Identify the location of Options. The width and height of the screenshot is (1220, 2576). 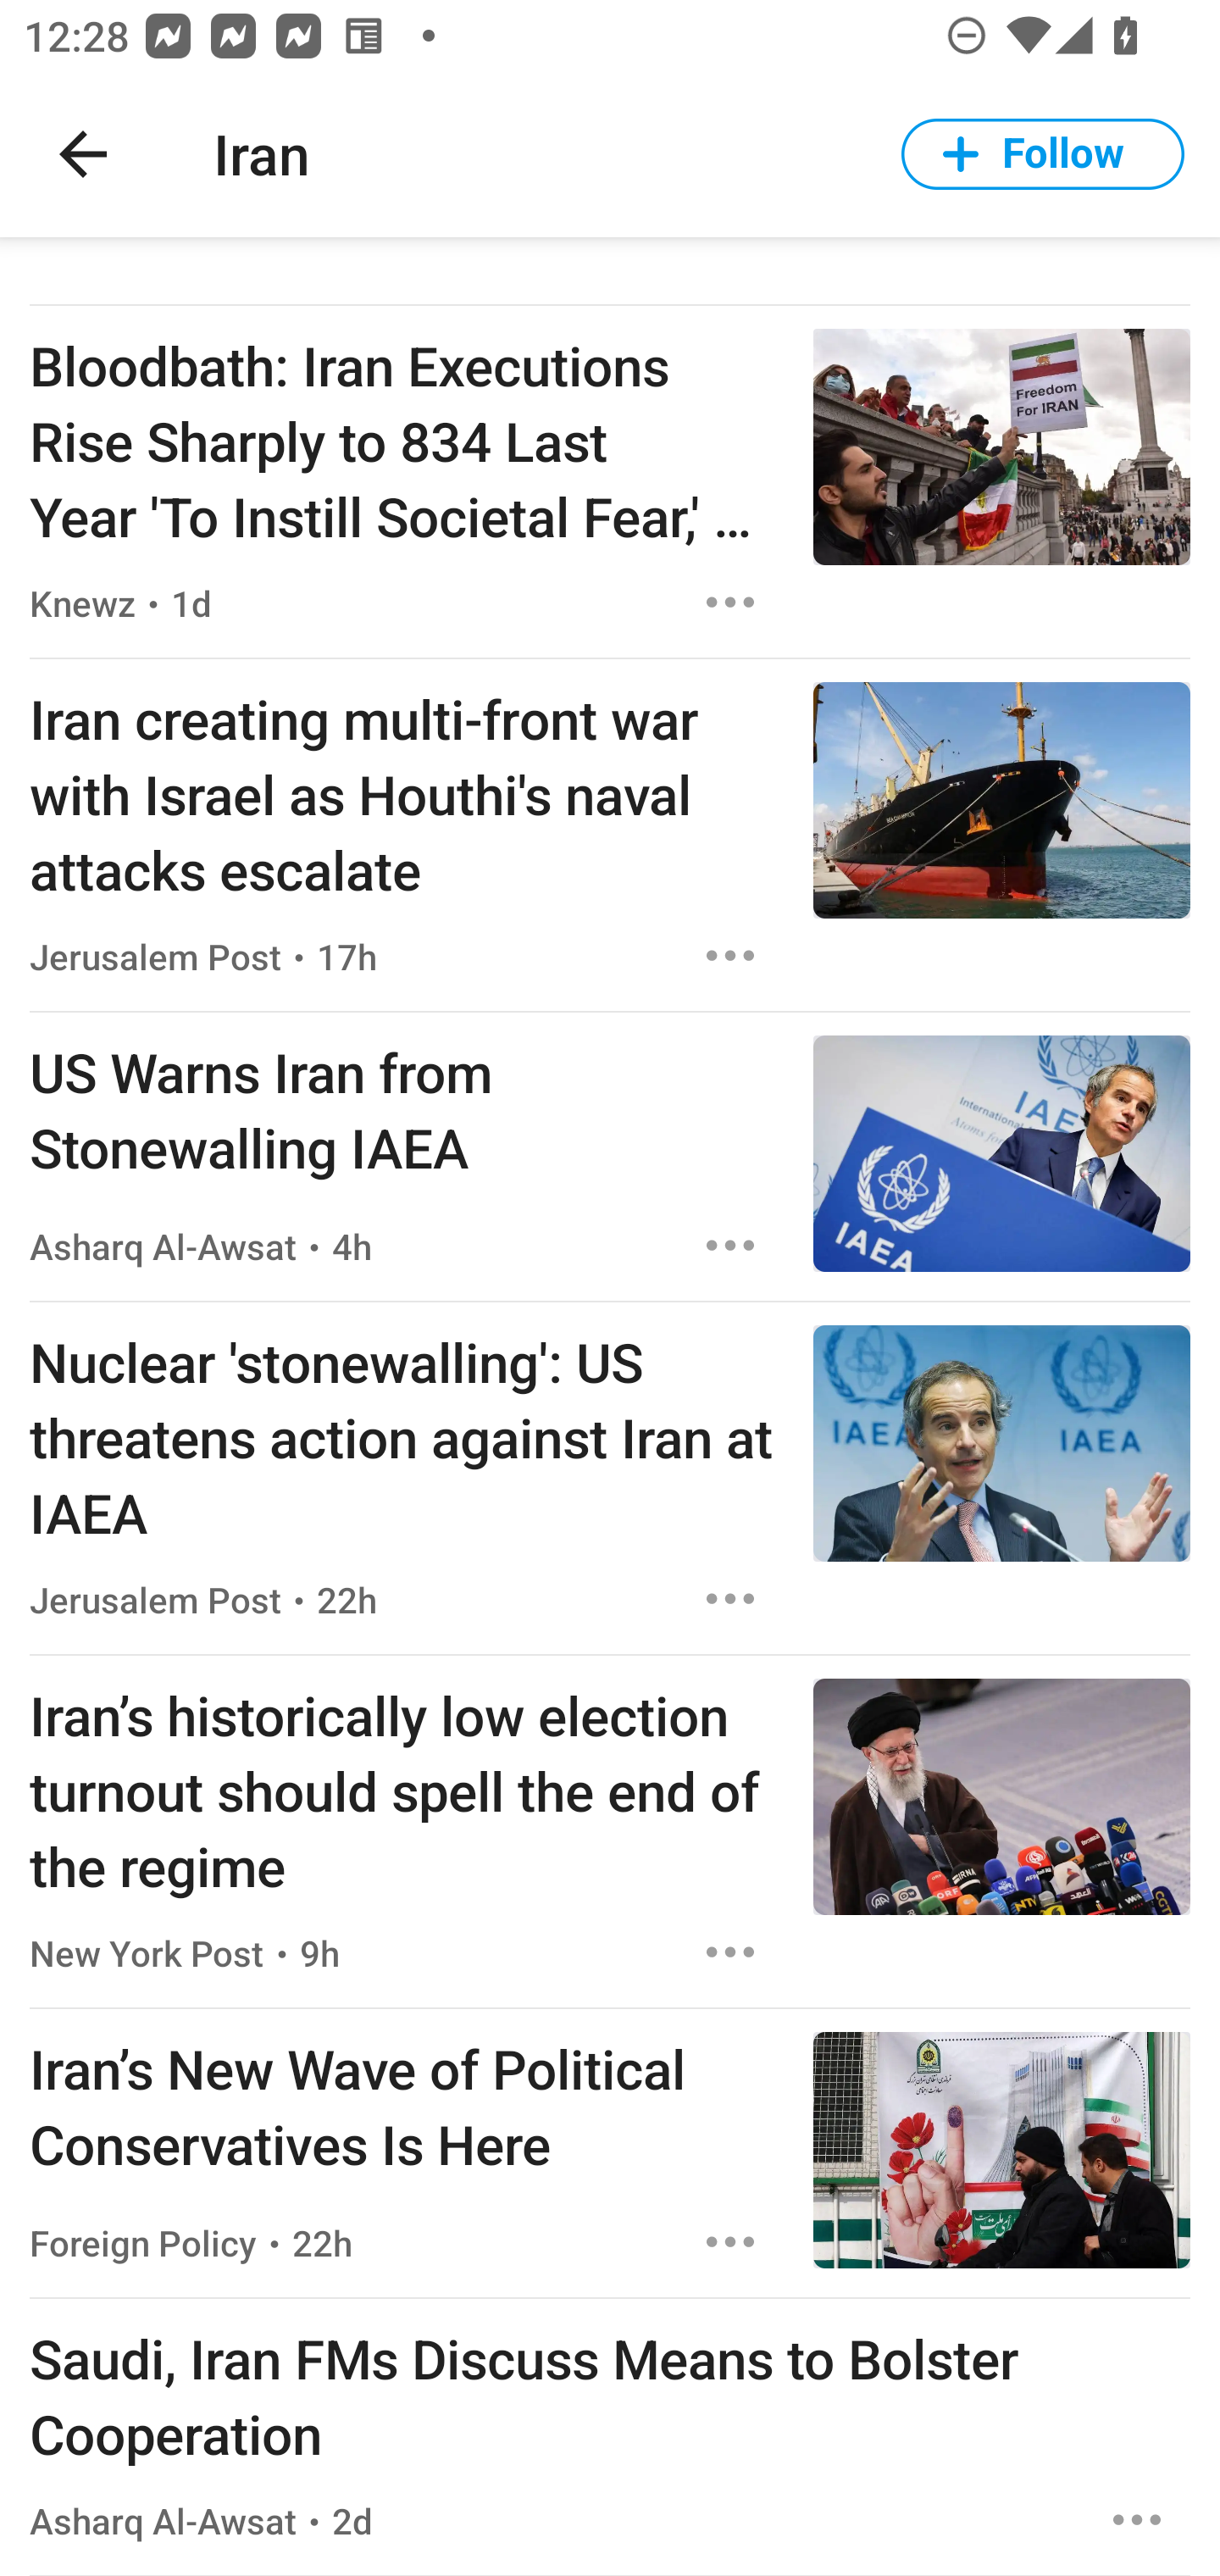
(730, 1952).